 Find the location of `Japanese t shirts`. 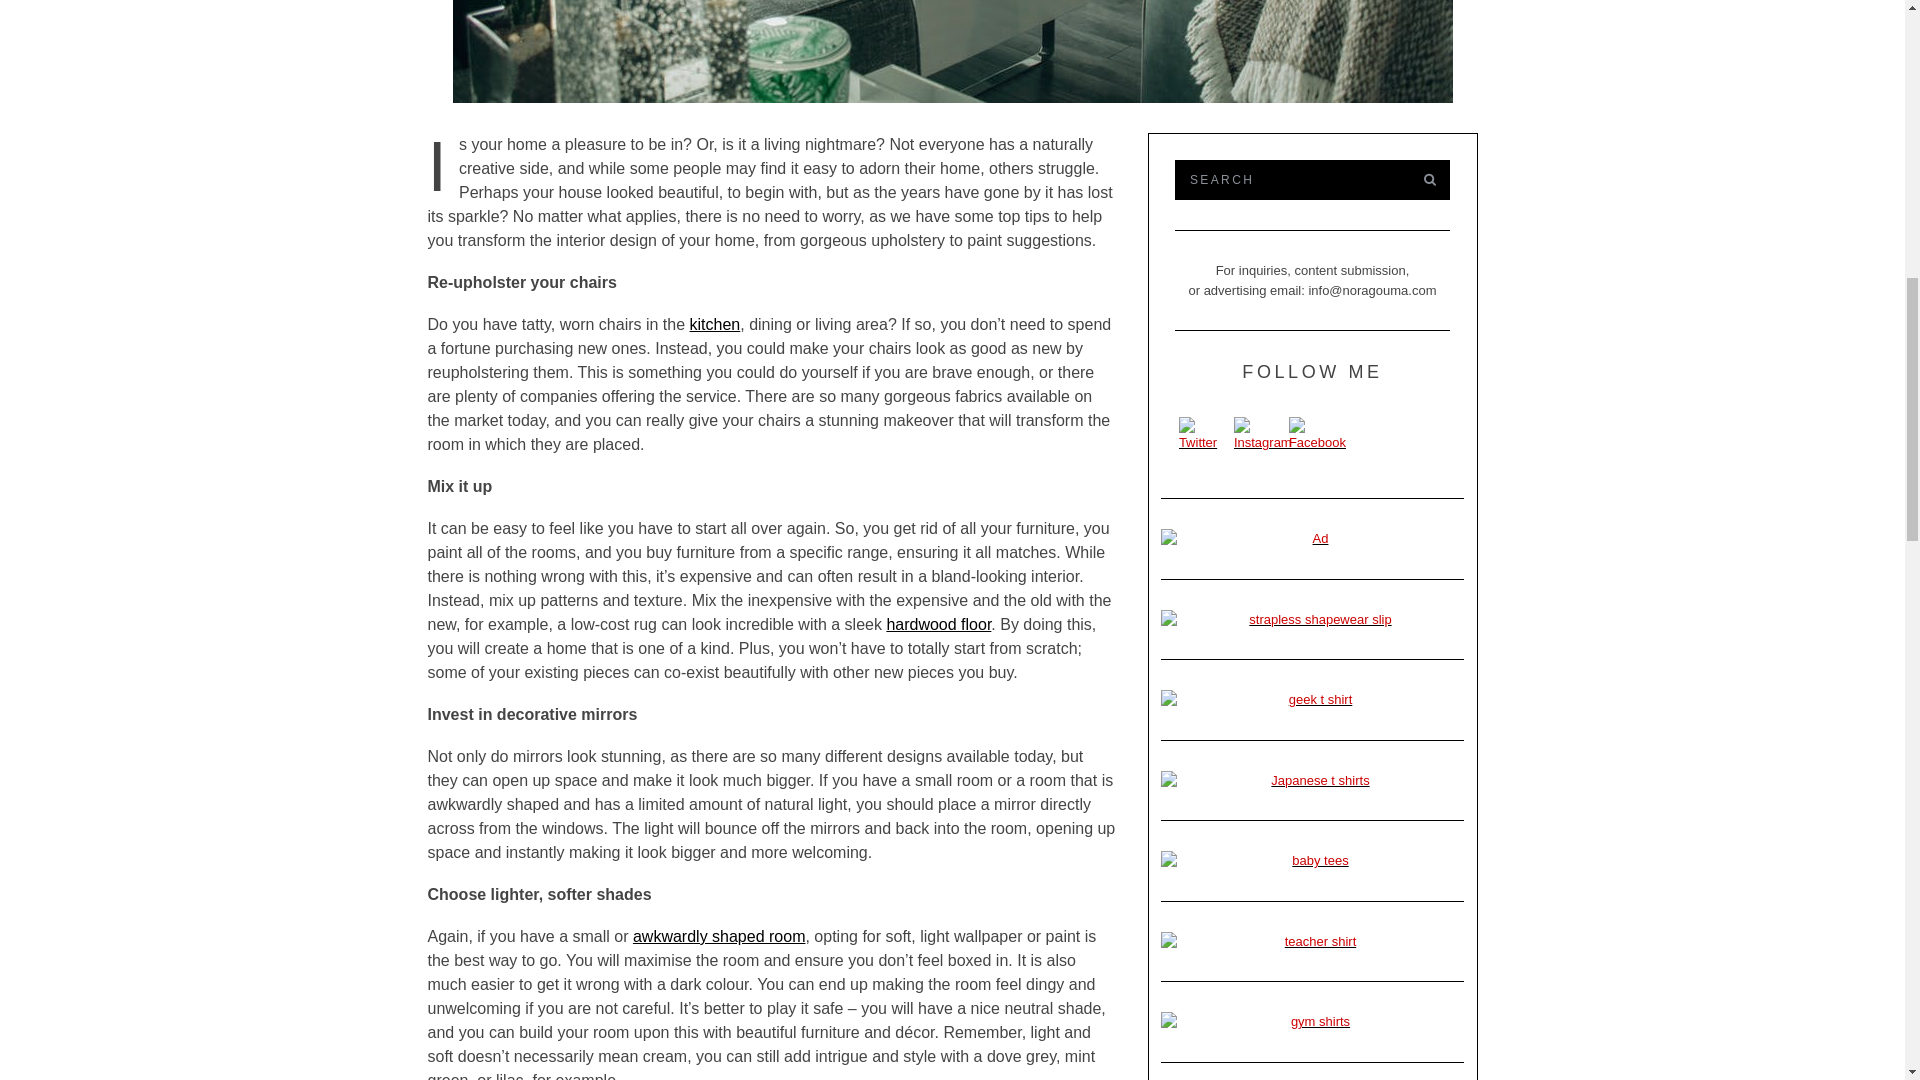

Japanese t shirts is located at coordinates (1312, 780).